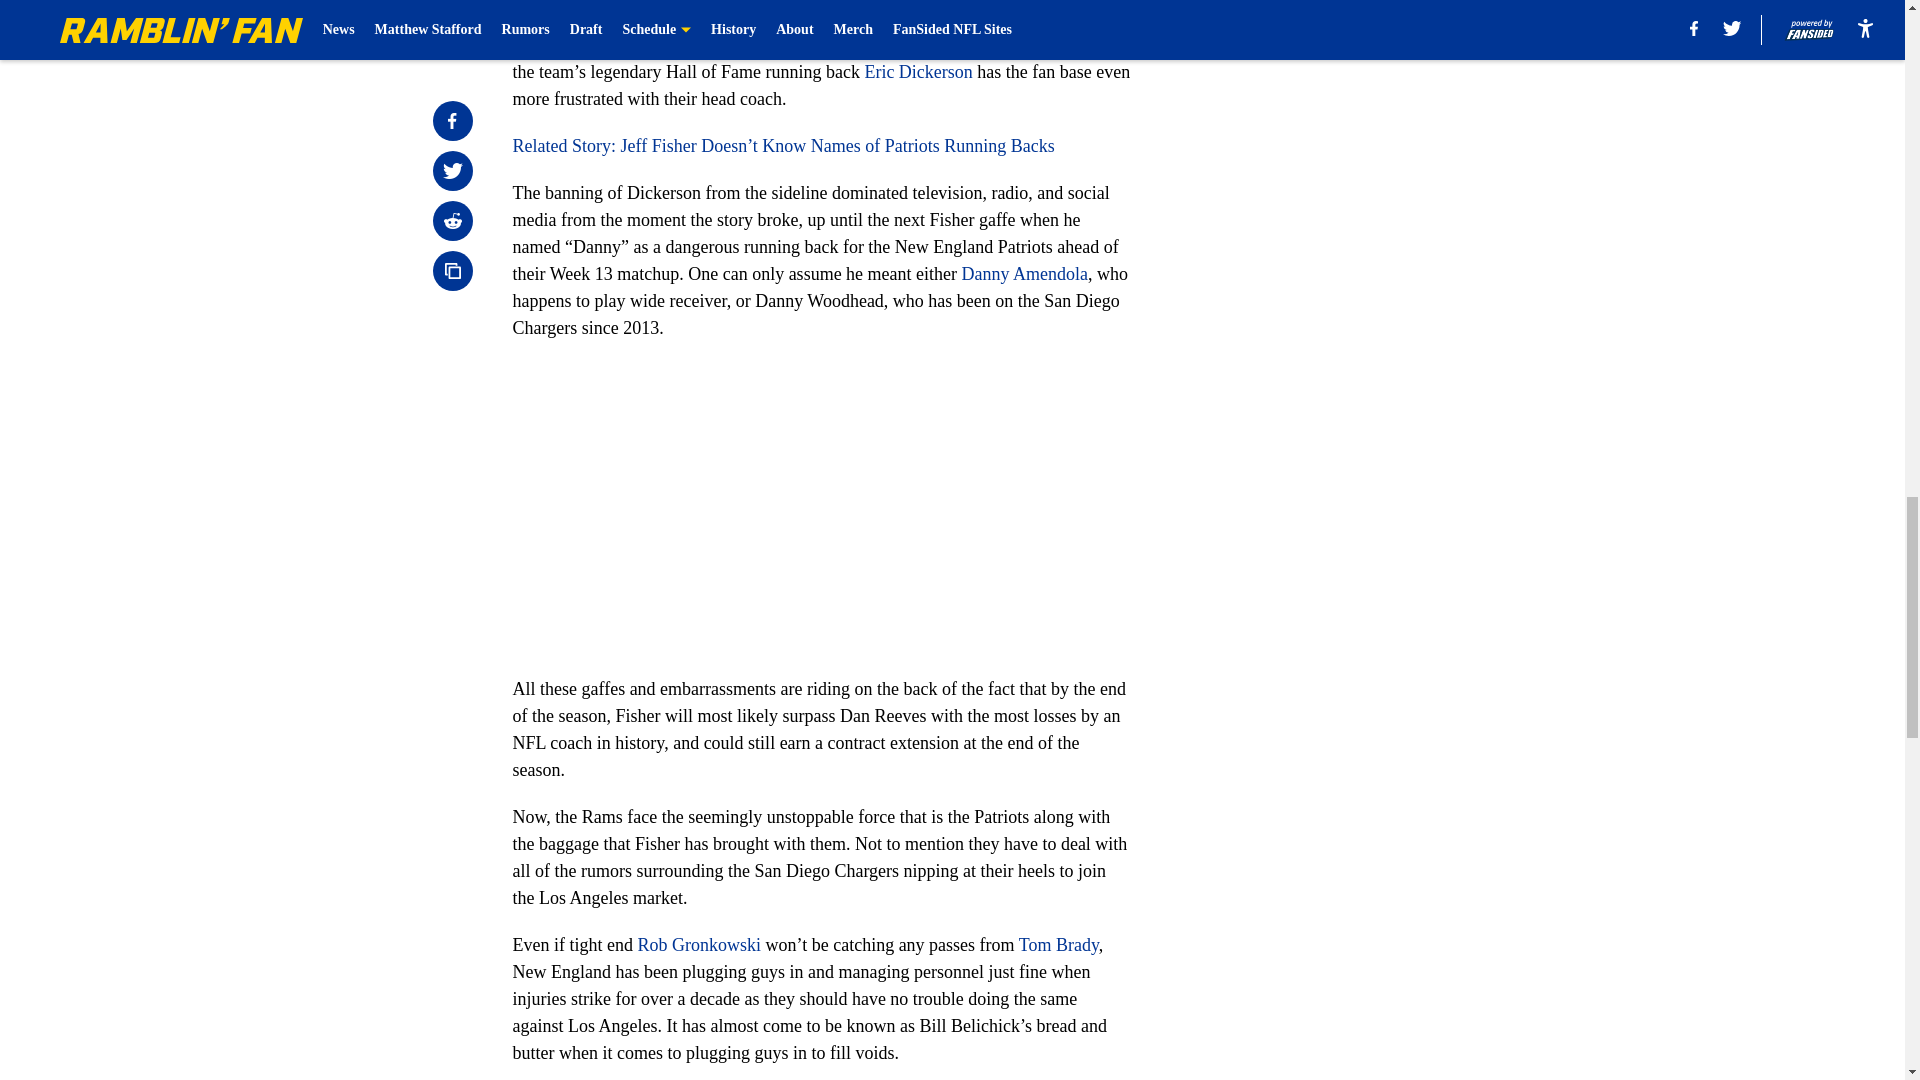  I want to click on Rob Gronkowski, so click(698, 944).